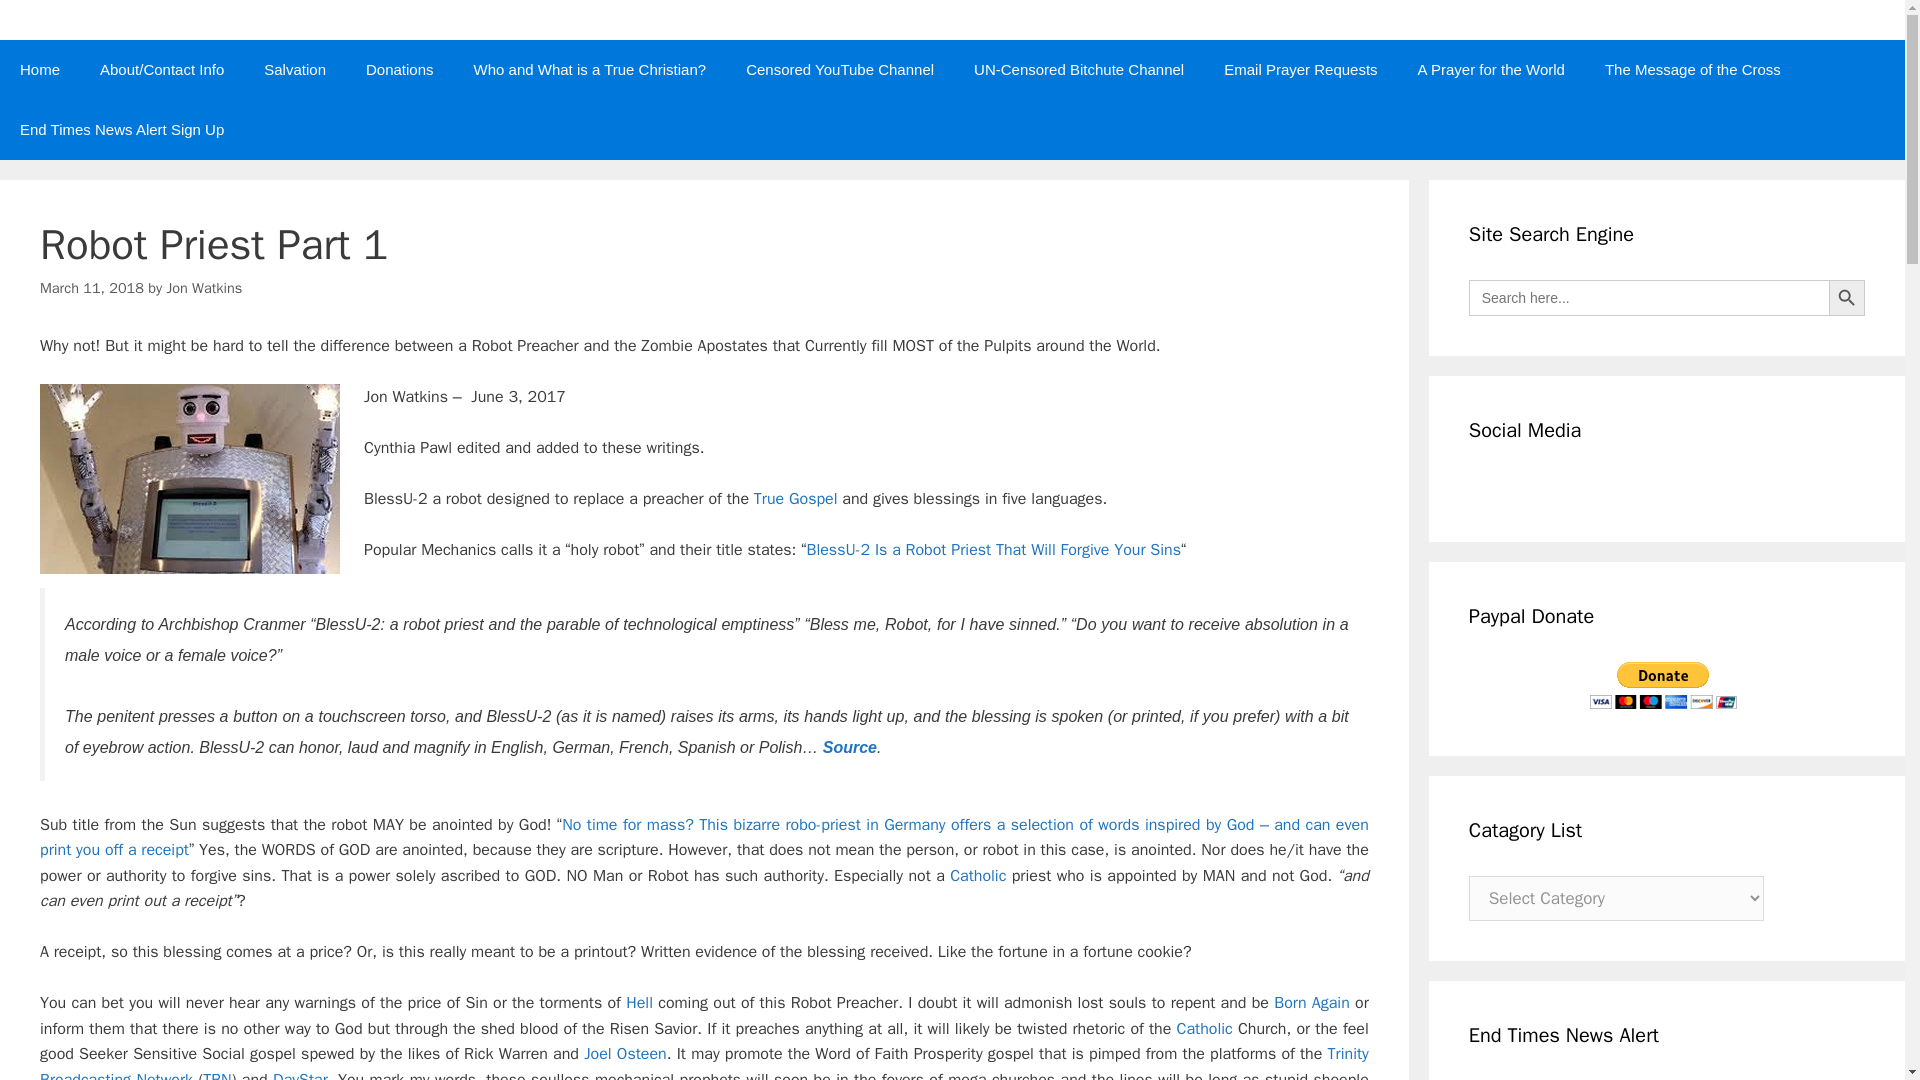 This screenshot has height=1080, width=1920. What do you see at coordinates (978, 876) in the screenshot?
I see `Catholic` at bounding box center [978, 876].